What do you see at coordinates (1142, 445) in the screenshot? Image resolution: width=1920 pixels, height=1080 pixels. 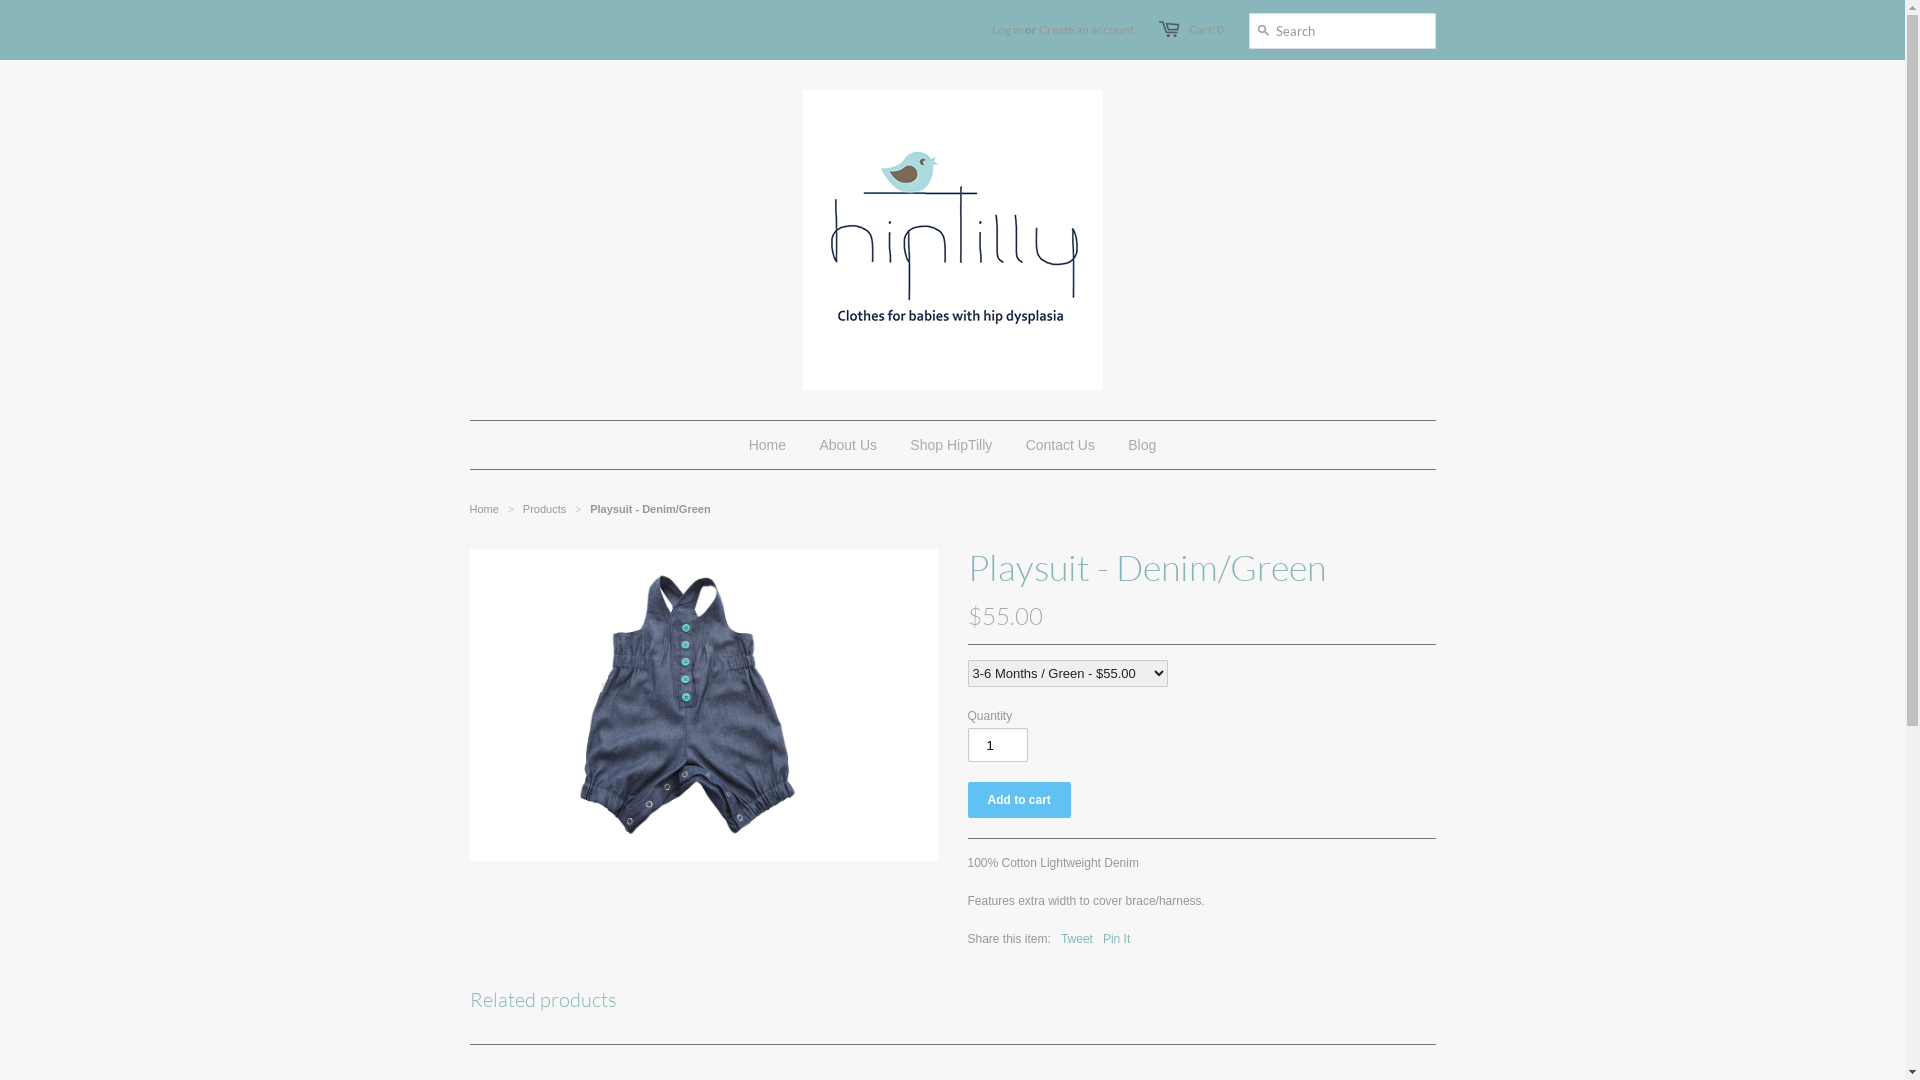 I see `Blog` at bounding box center [1142, 445].